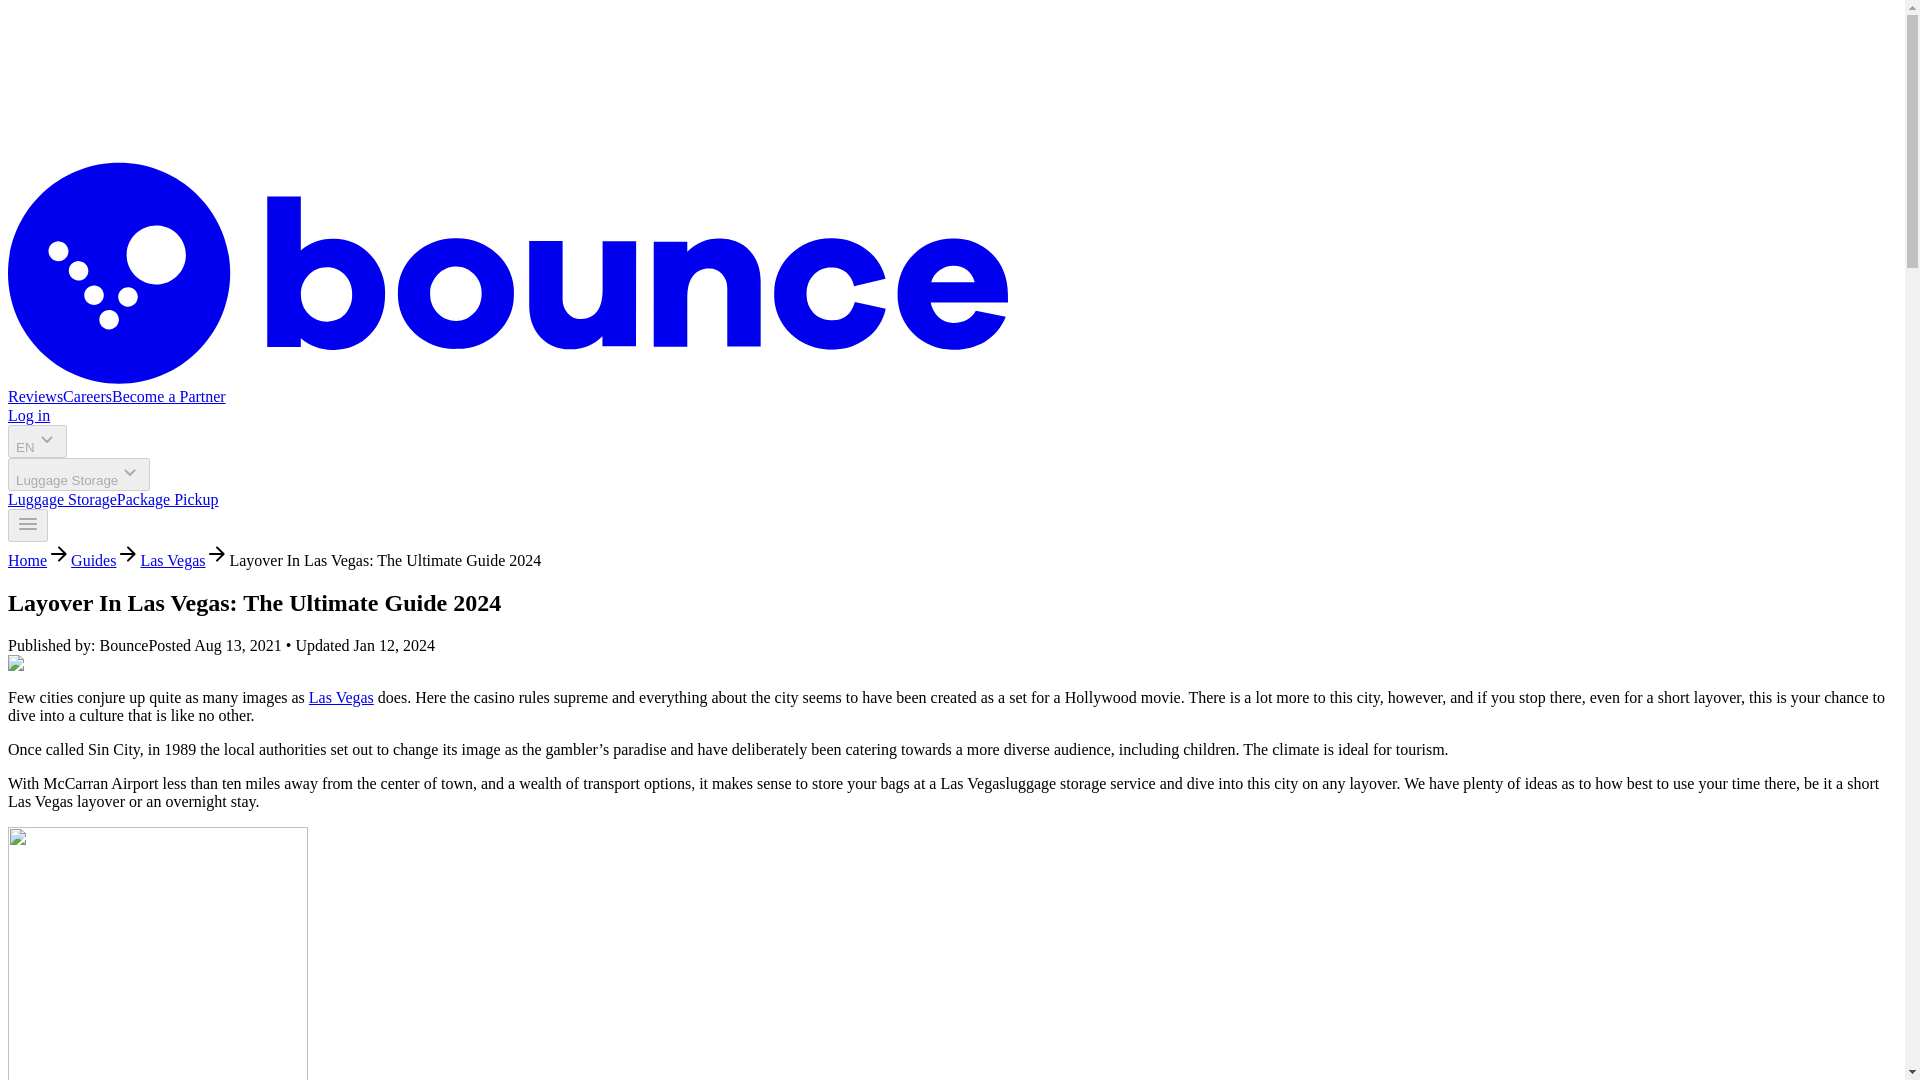 This screenshot has width=1920, height=1080. What do you see at coordinates (62, 499) in the screenshot?
I see `Luggage Storage` at bounding box center [62, 499].